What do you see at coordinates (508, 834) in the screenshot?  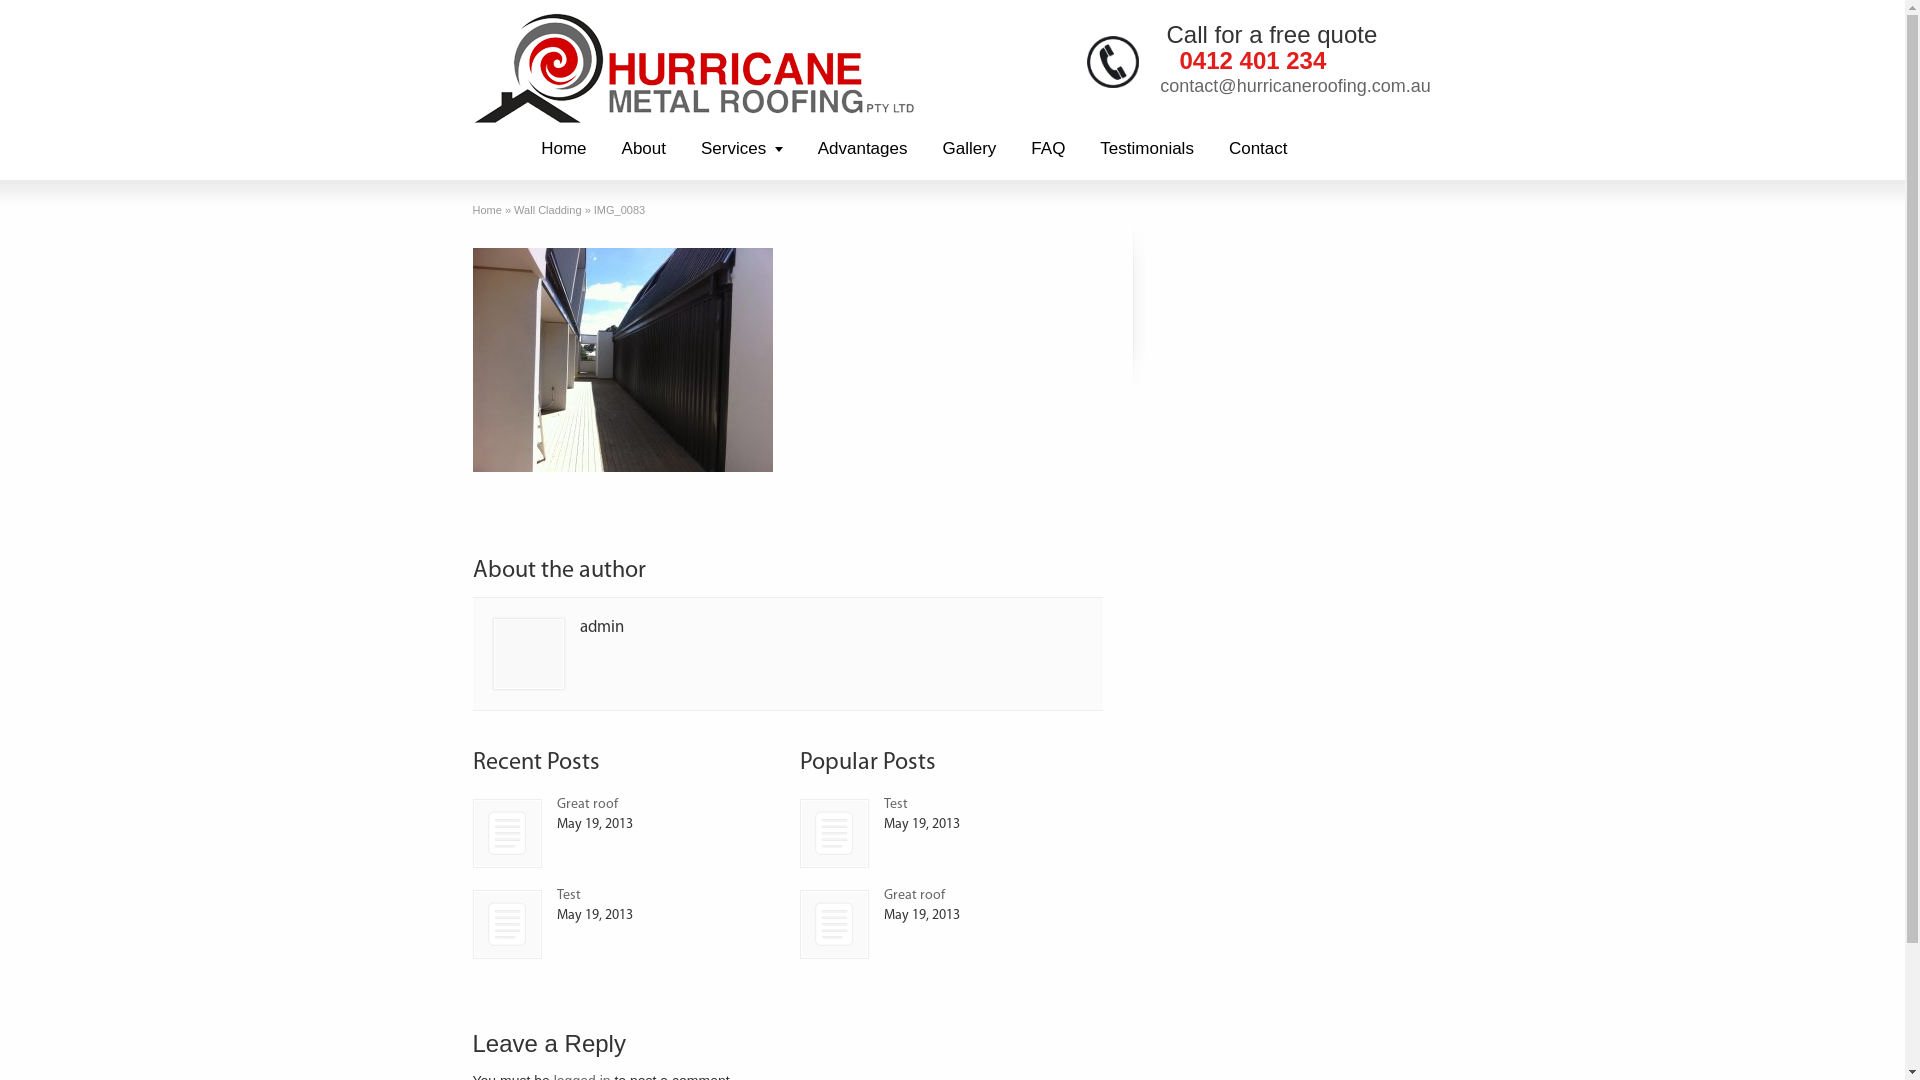 I see `Great roof` at bounding box center [508, 834].